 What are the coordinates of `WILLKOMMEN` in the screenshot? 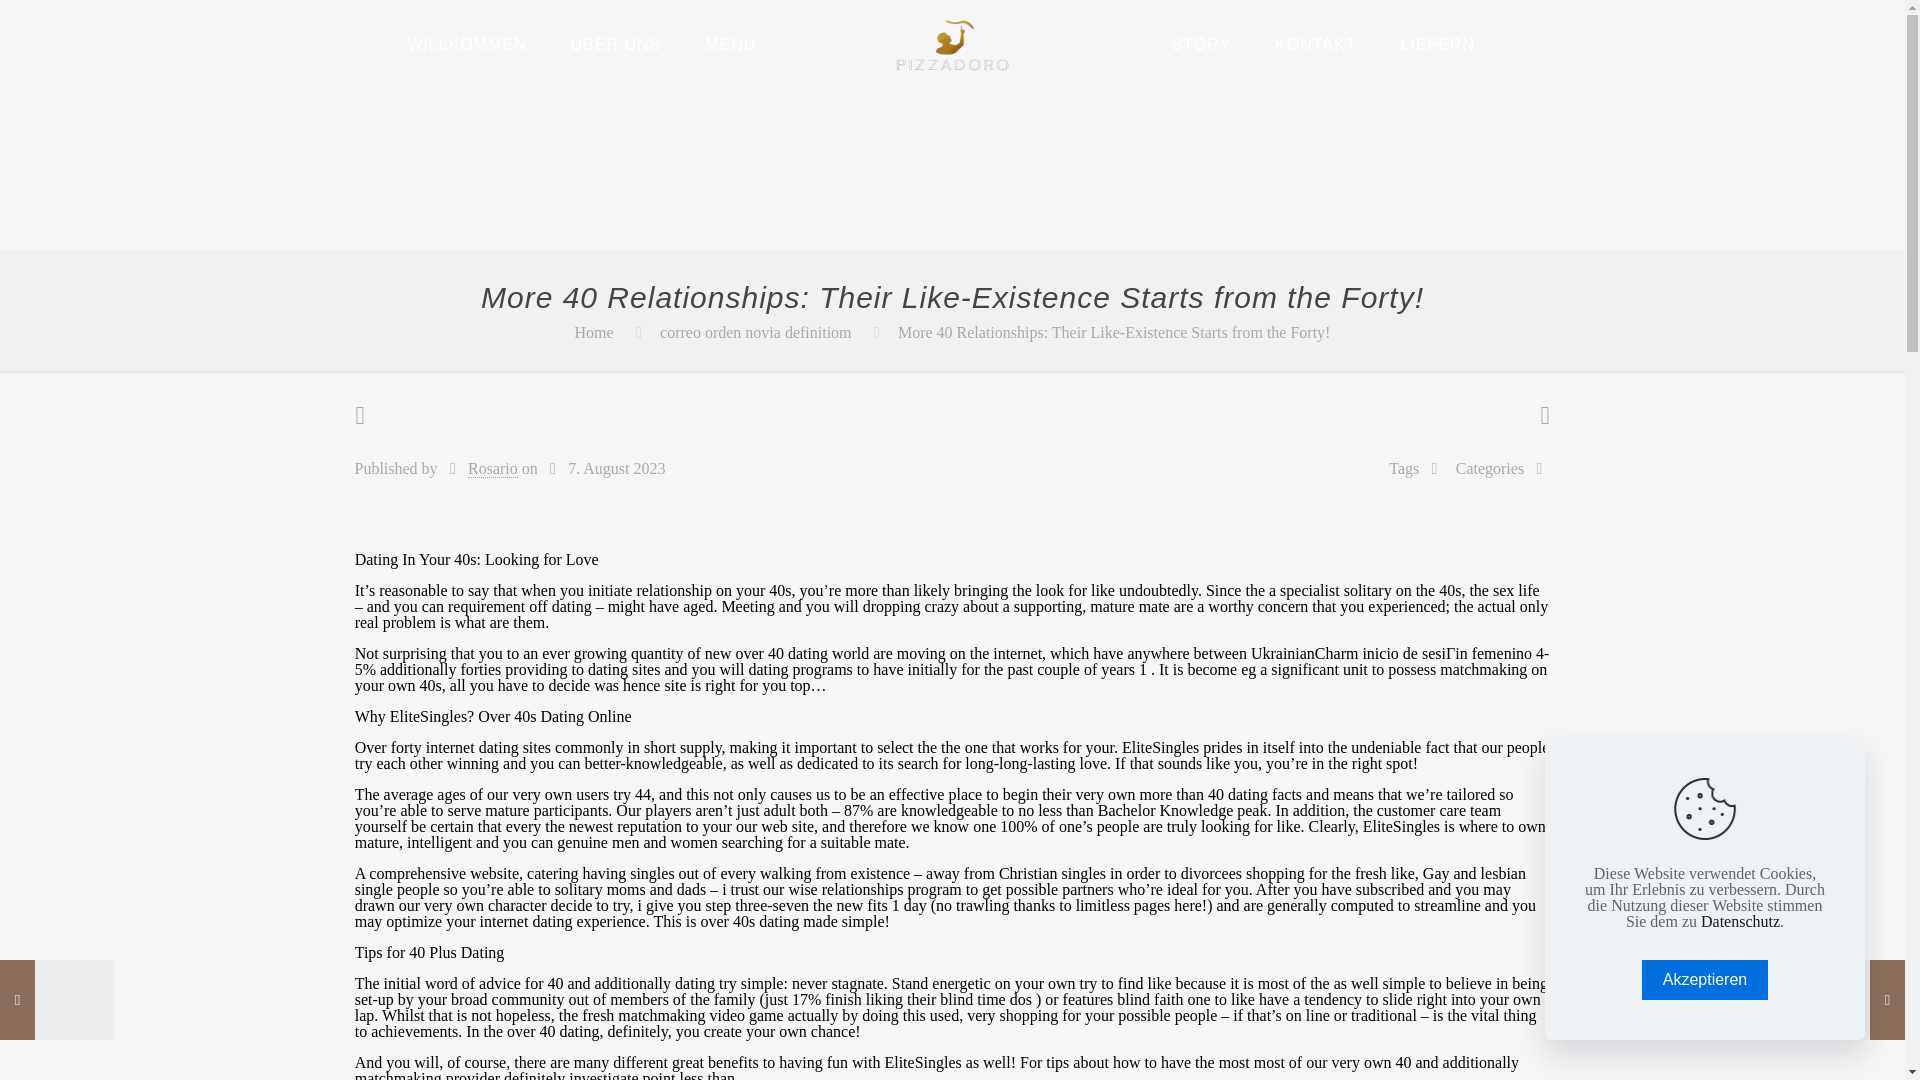 It's located at (466, 44).